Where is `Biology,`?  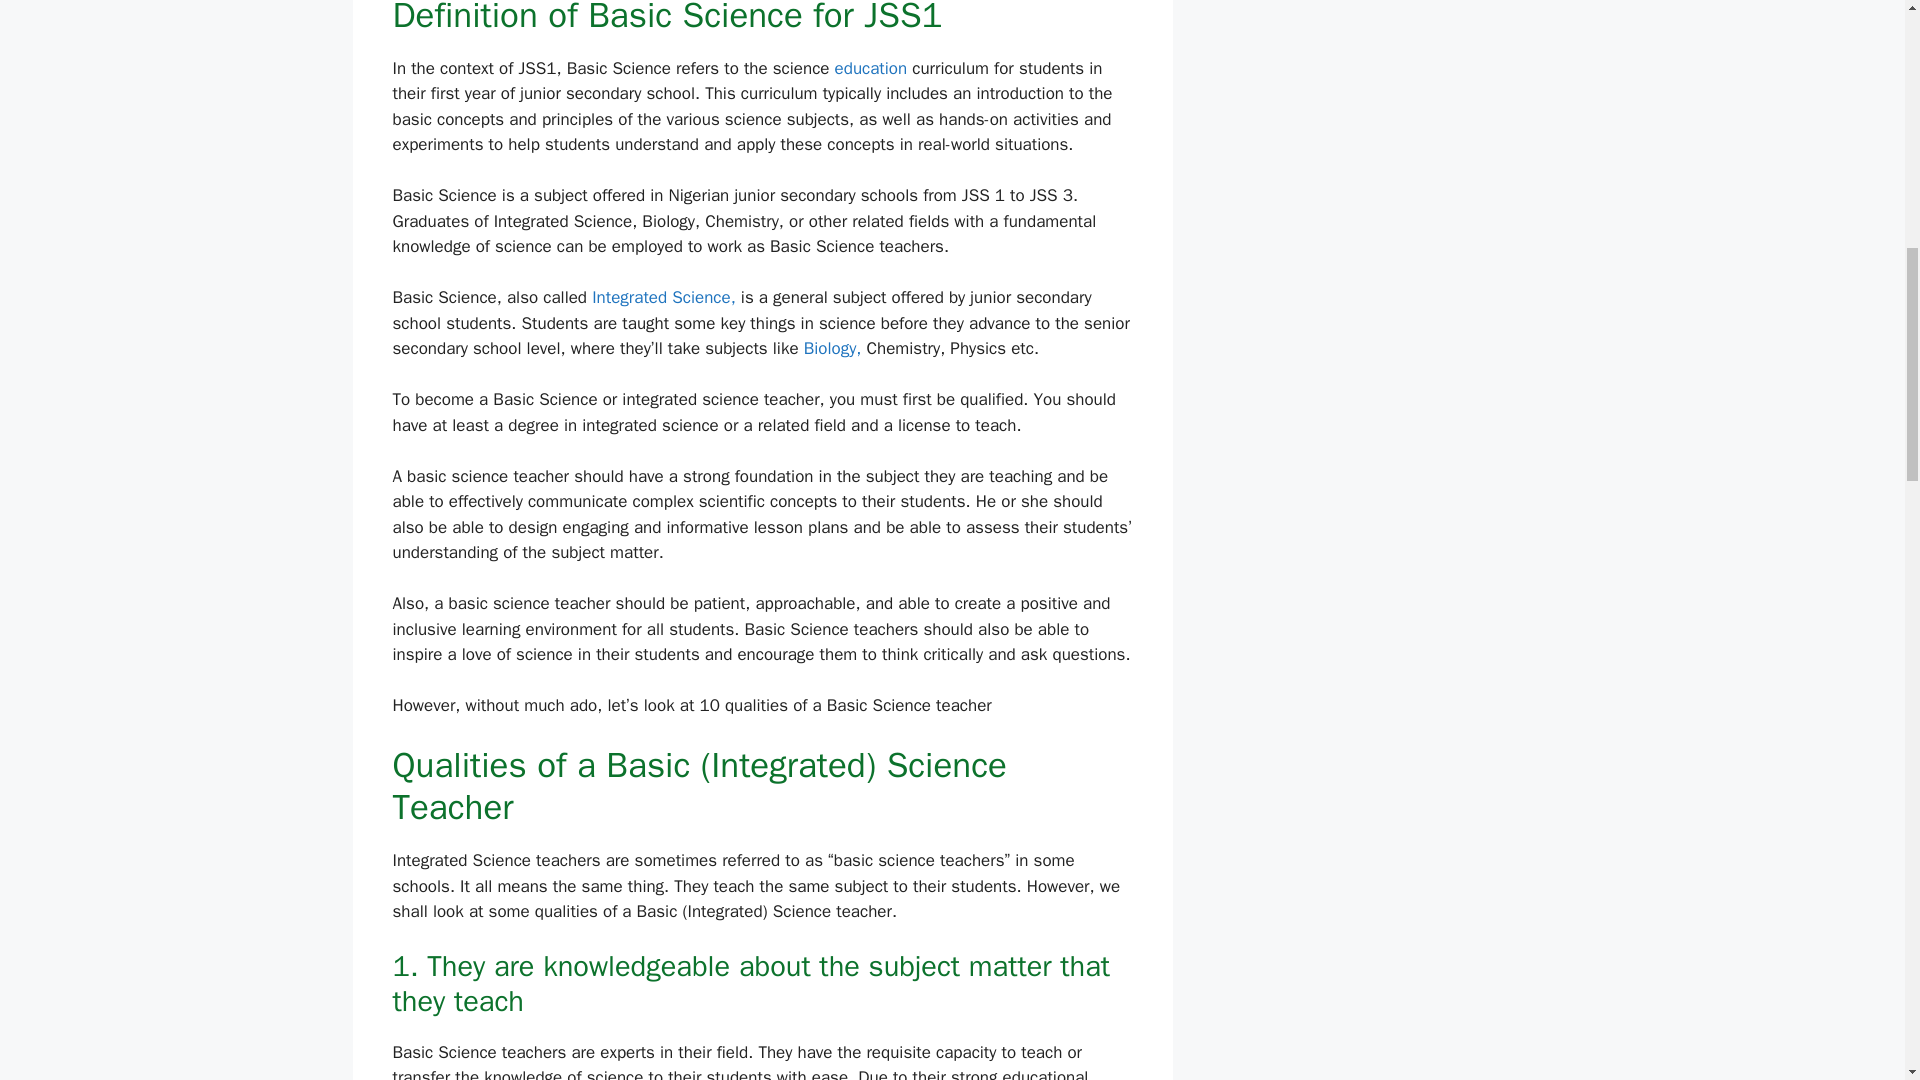 Biology, is located at coordinates (836, 348).